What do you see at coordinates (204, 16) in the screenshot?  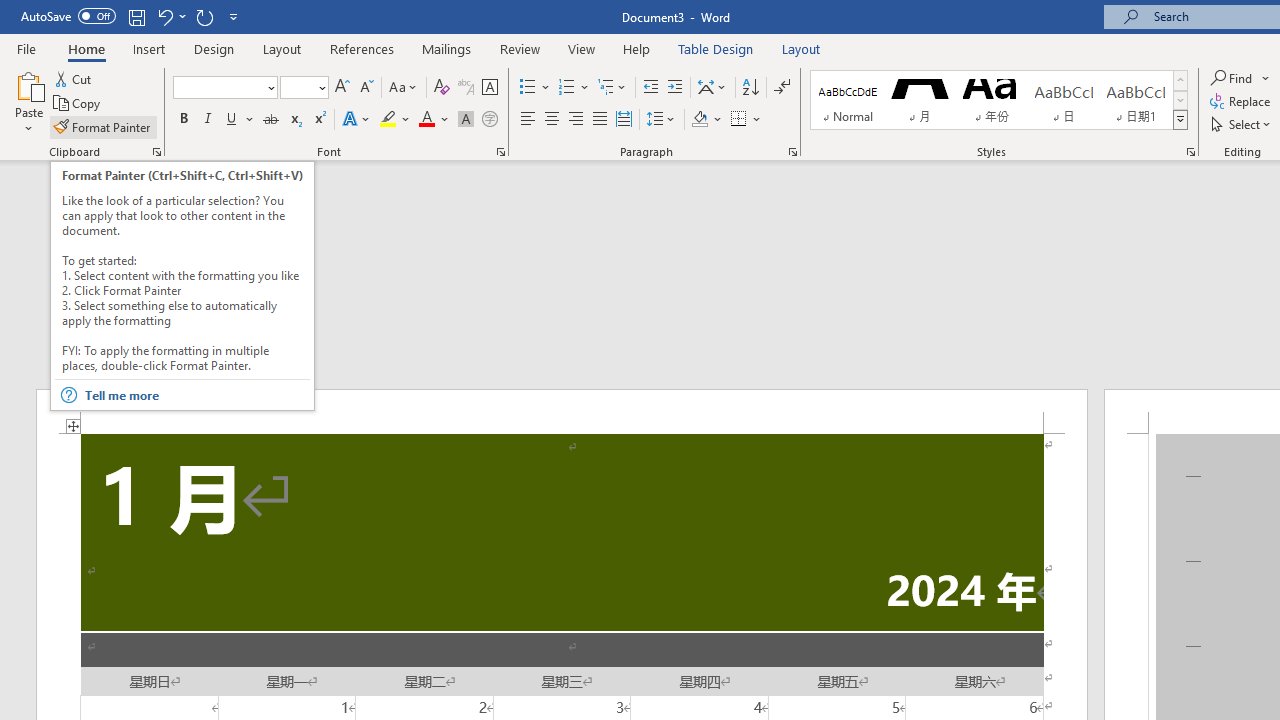 I see `Repeat Doc Close` at bounding box center [204, 16].